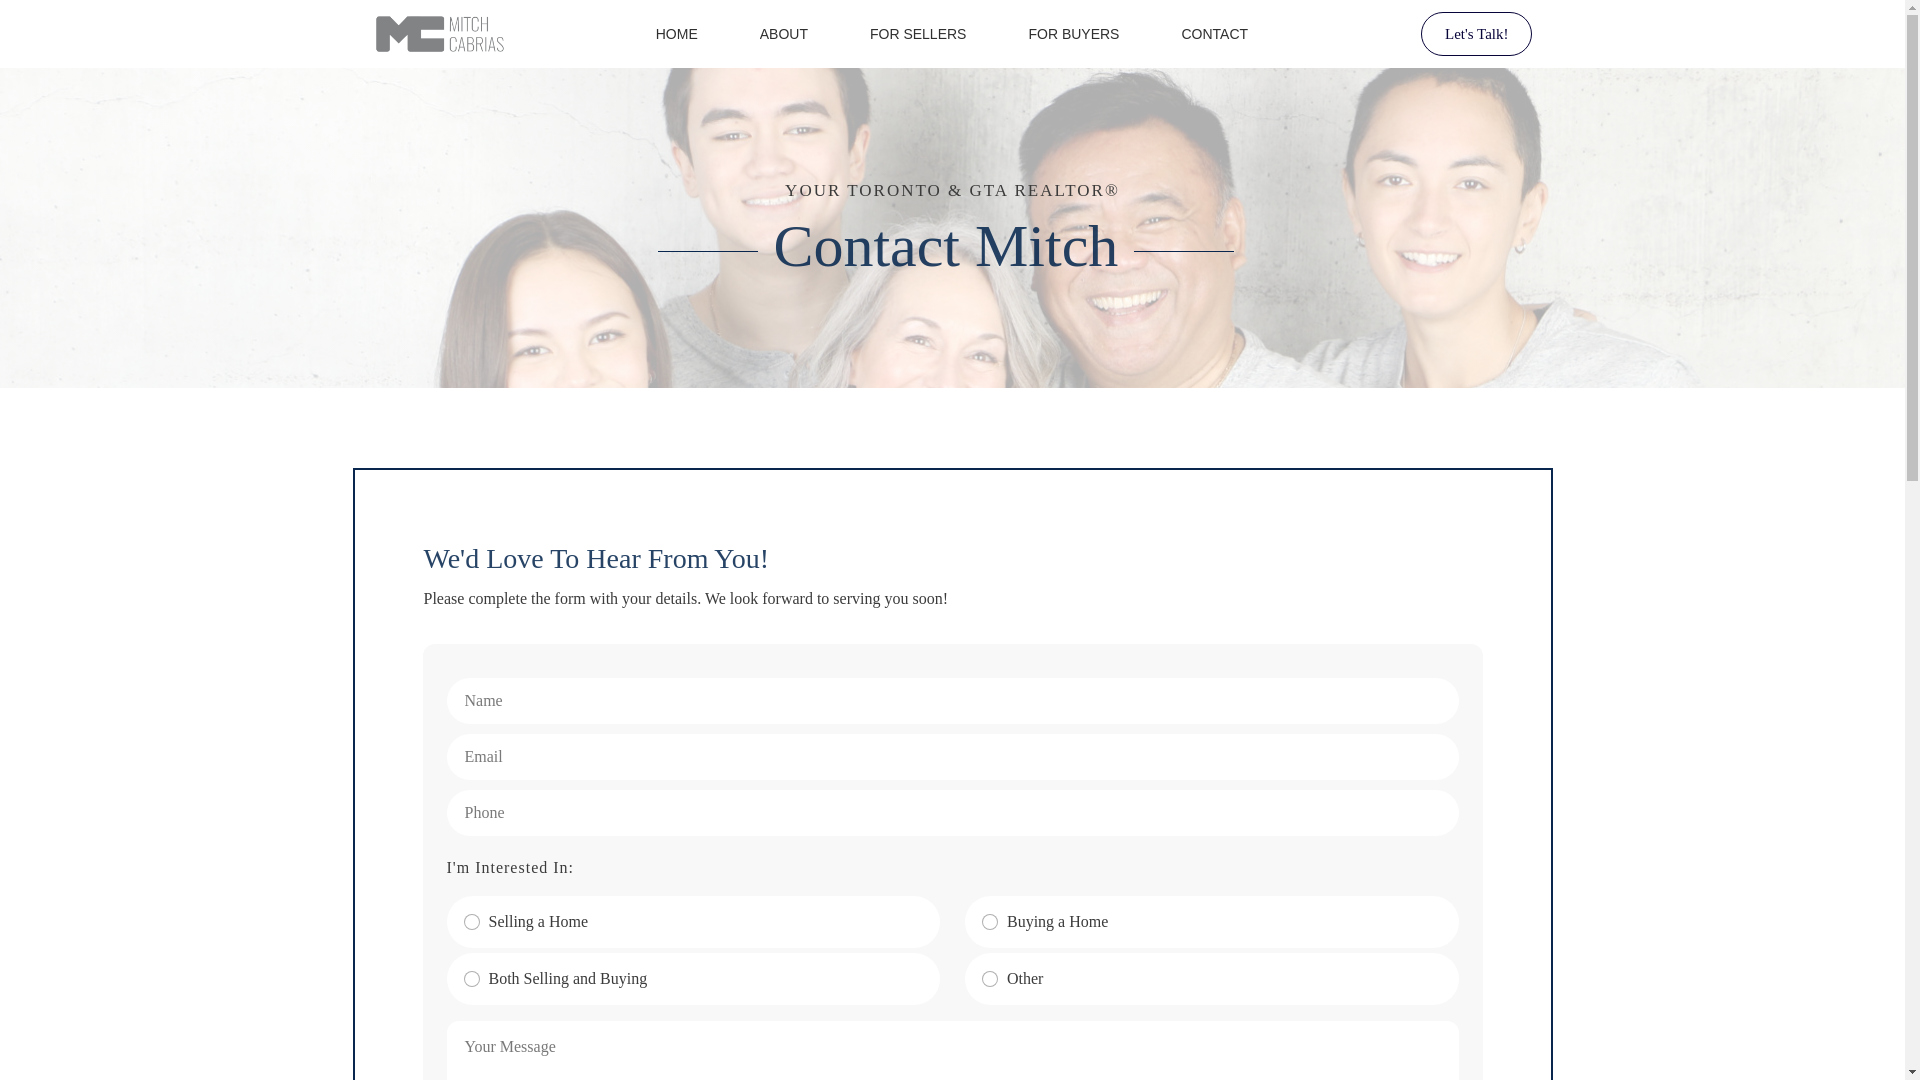  Describe the element at coordinates (784, 34) in the screenshot. I see `ABOUT` at that location.